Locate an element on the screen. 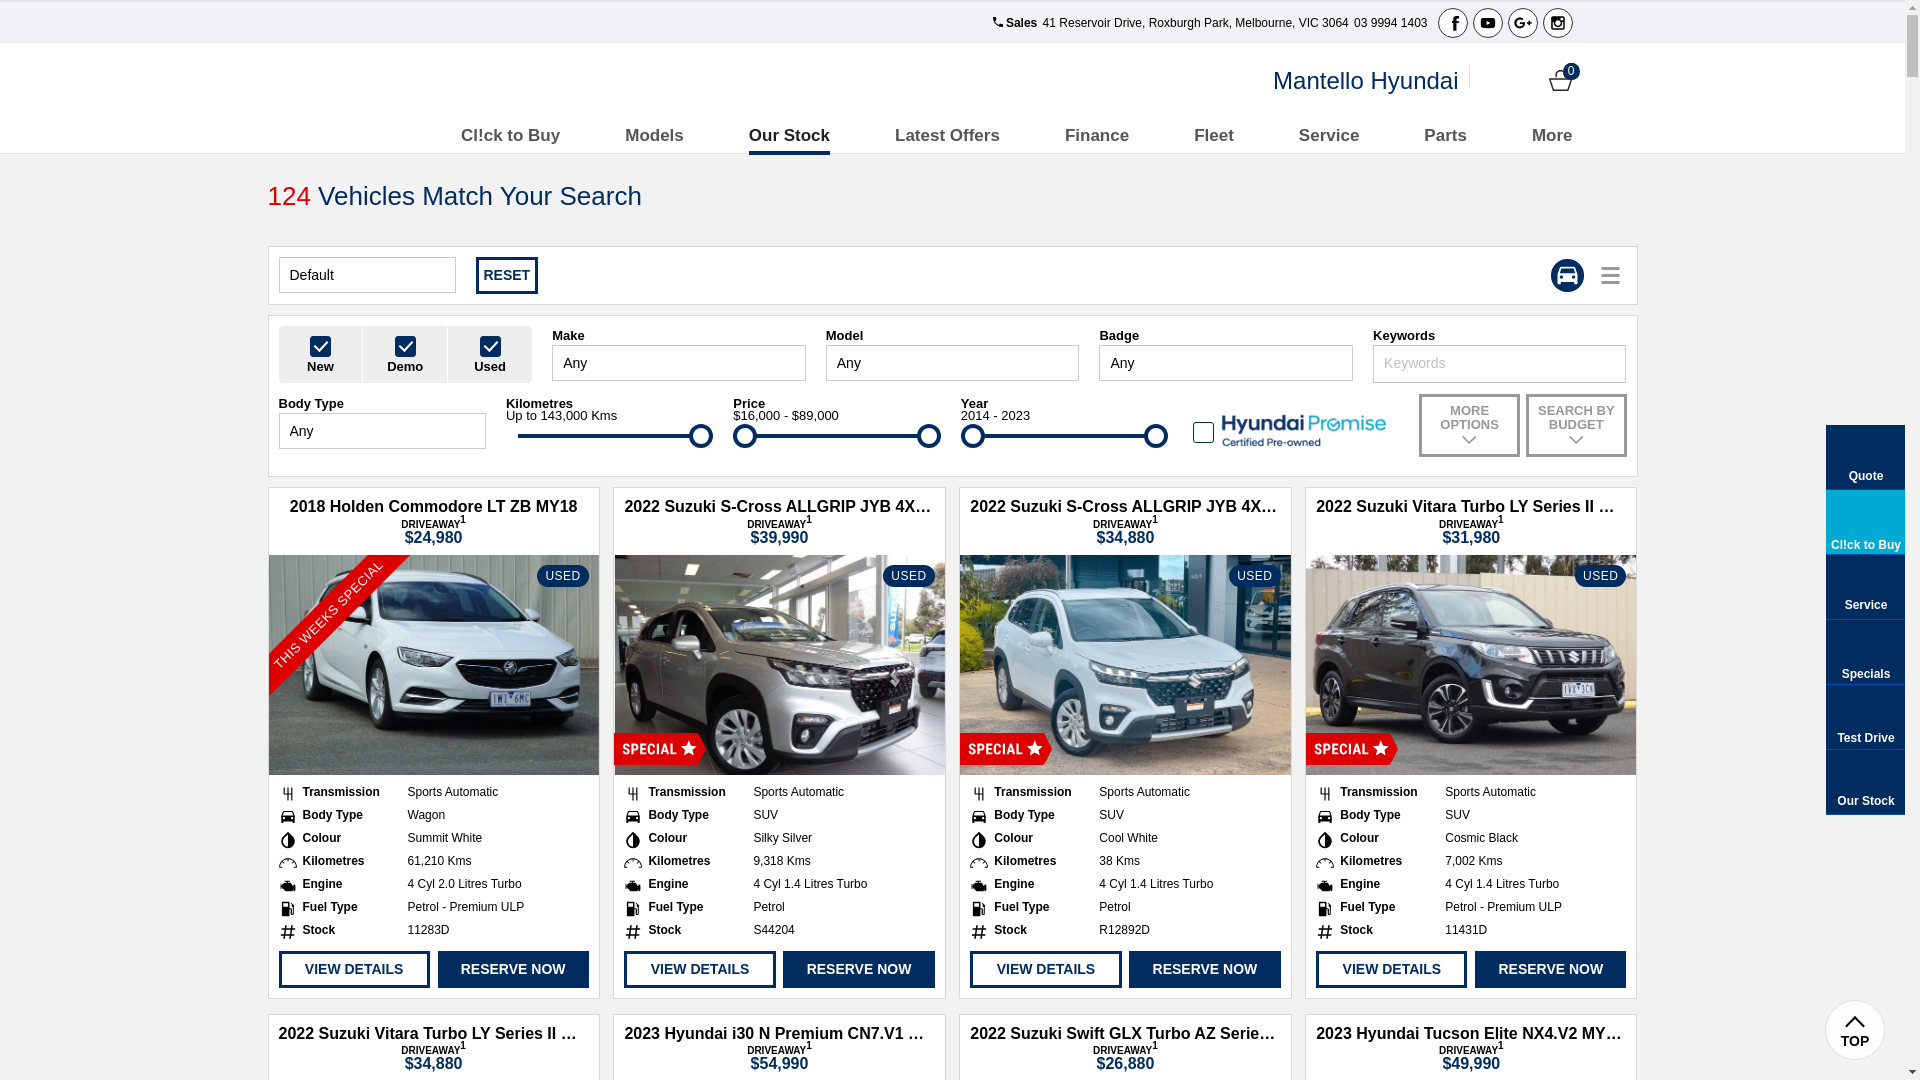 The image size is (1920, 1080). DRIVEAWAY1
$24,980 is located at coordinates (434, 531).